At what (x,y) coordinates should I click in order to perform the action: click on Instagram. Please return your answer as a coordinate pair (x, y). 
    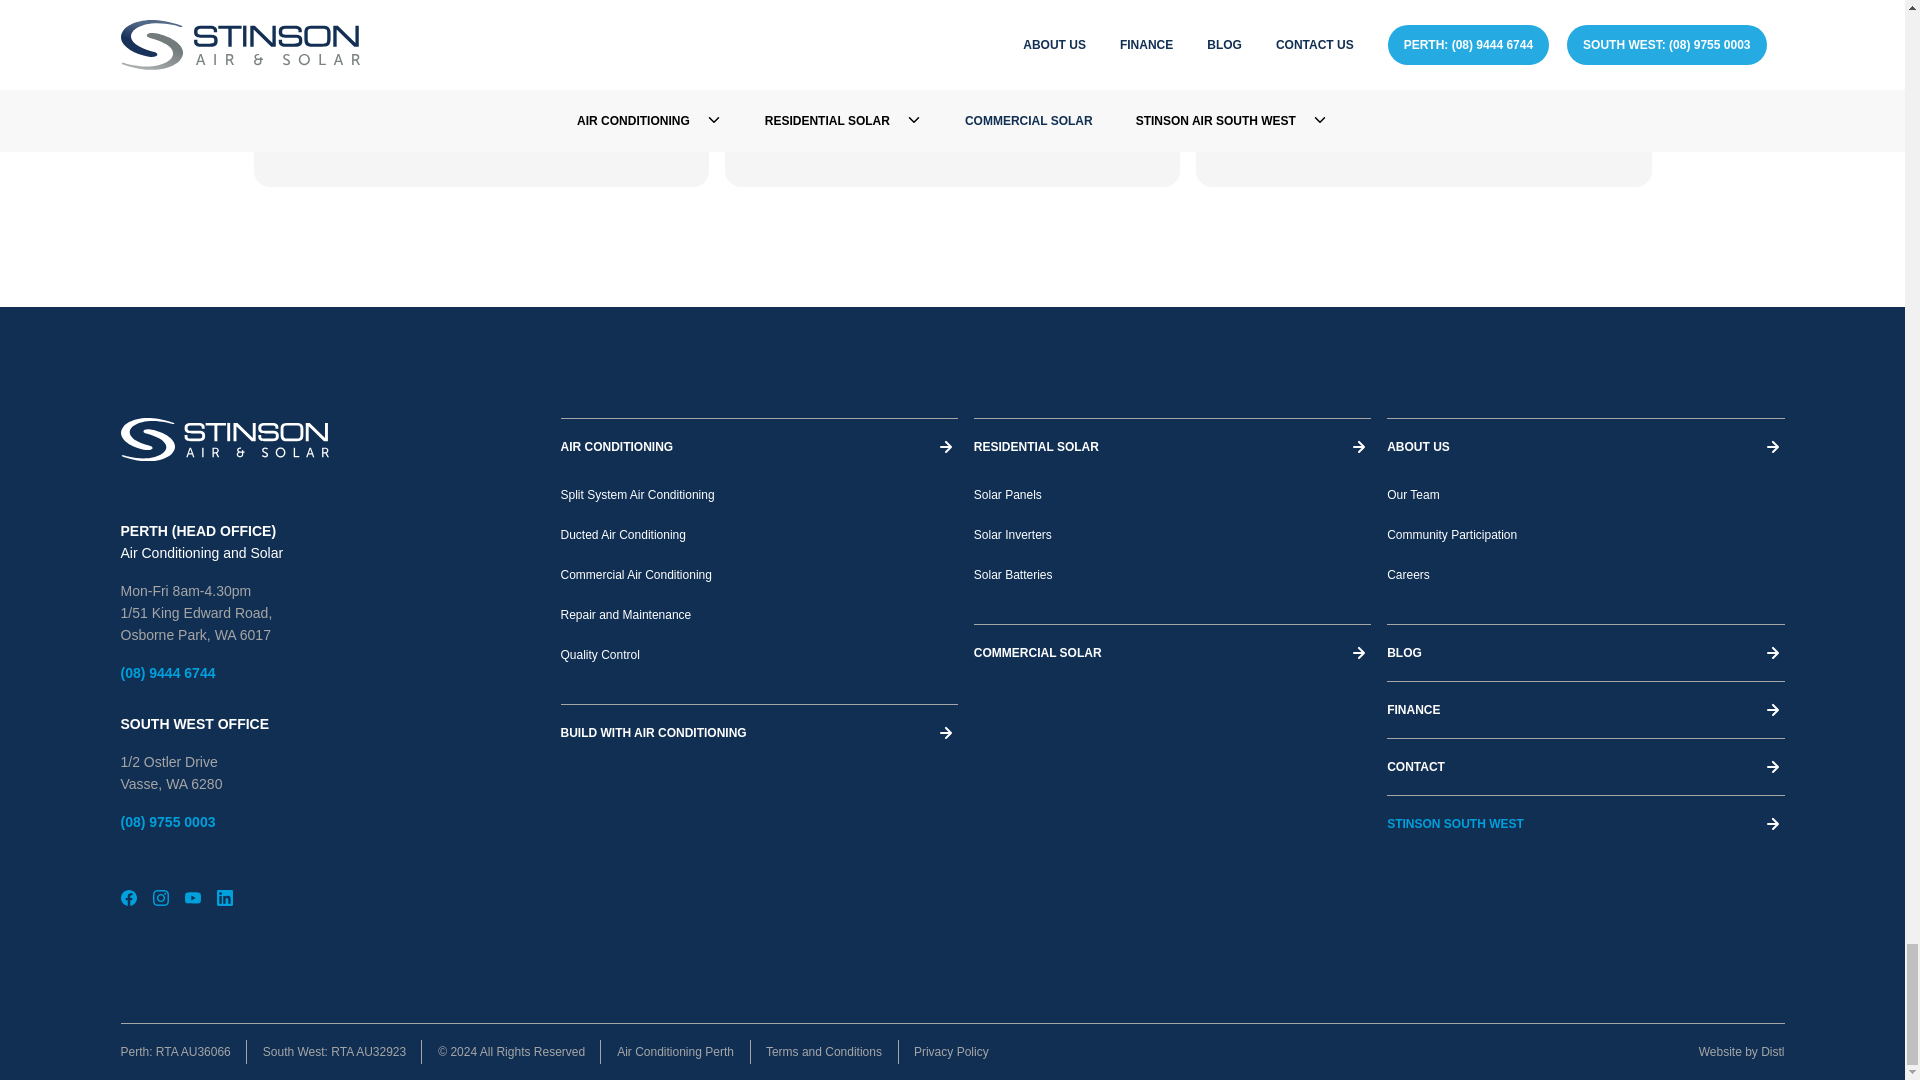
    Looking at the image, I should click on (160, 898).